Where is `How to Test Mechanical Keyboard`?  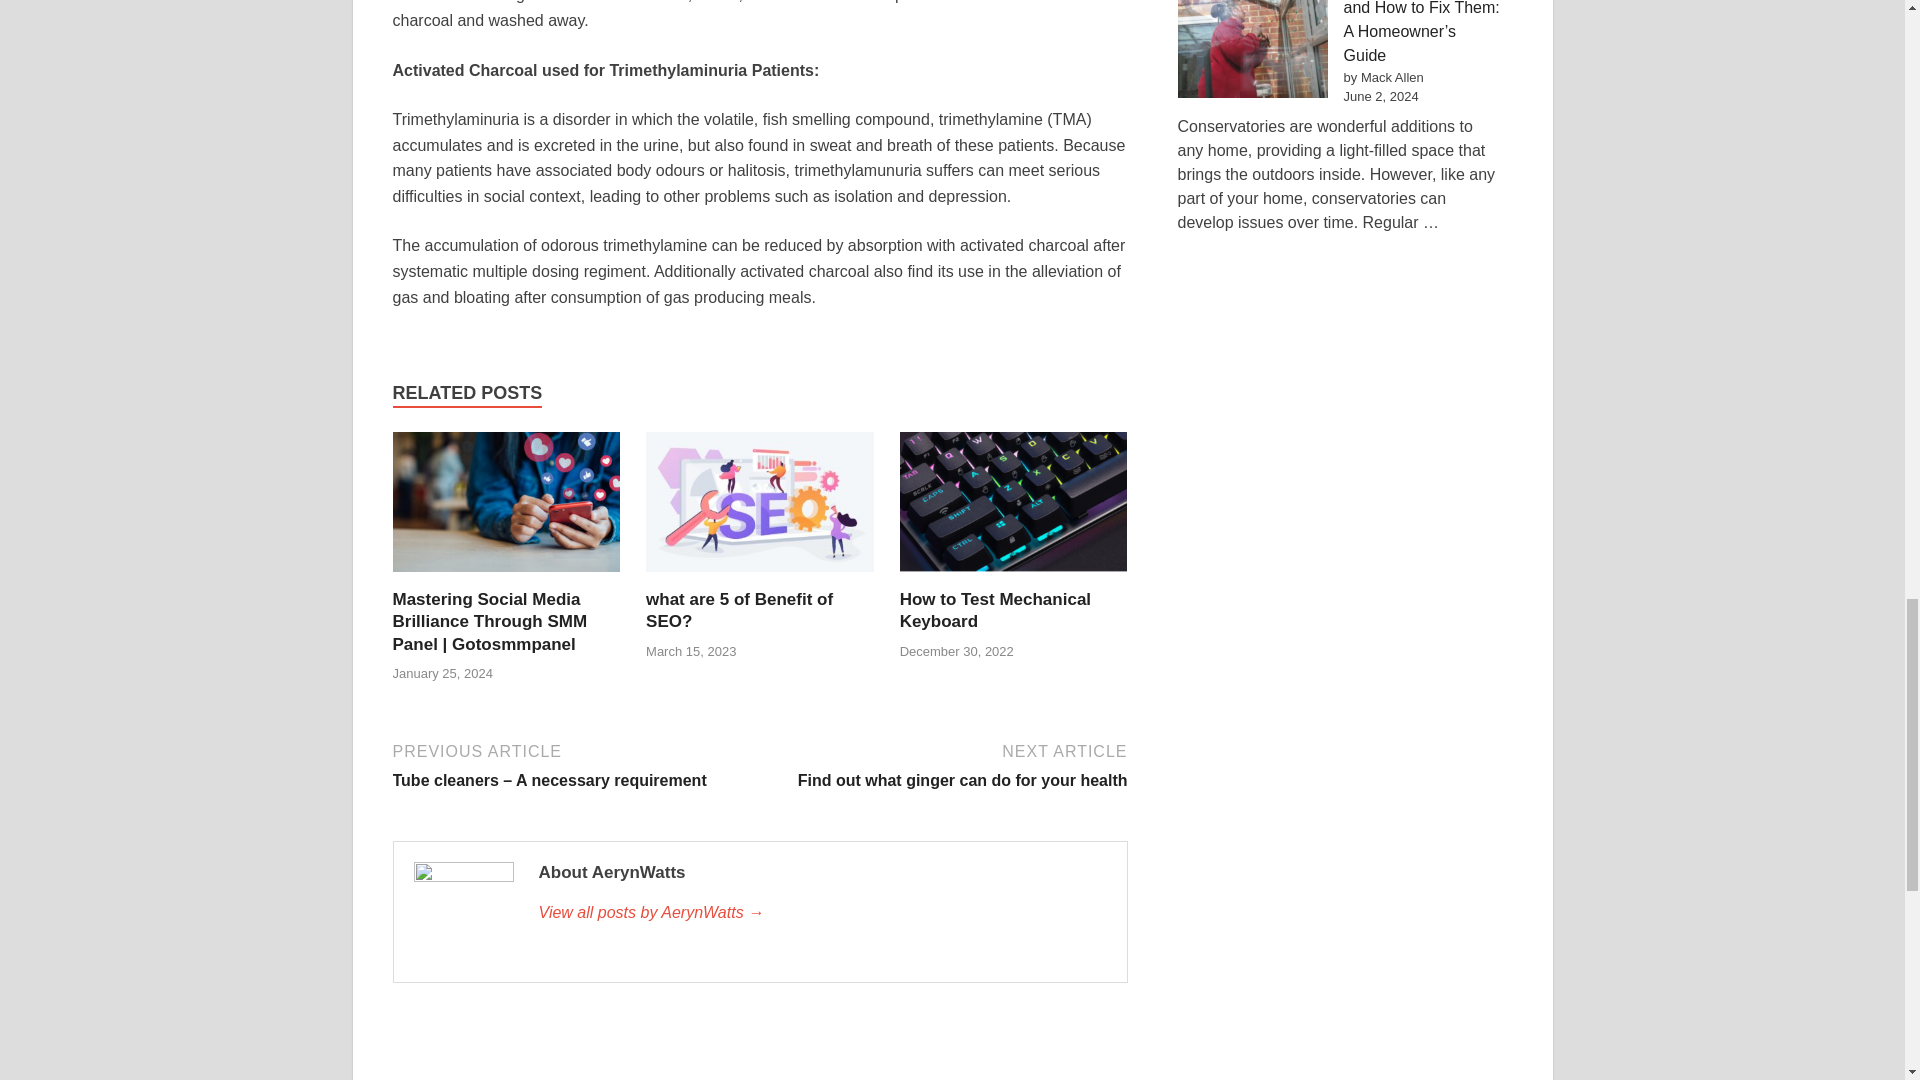
How to Test Mechanical Keyboard is located at coordinates (995, 610).